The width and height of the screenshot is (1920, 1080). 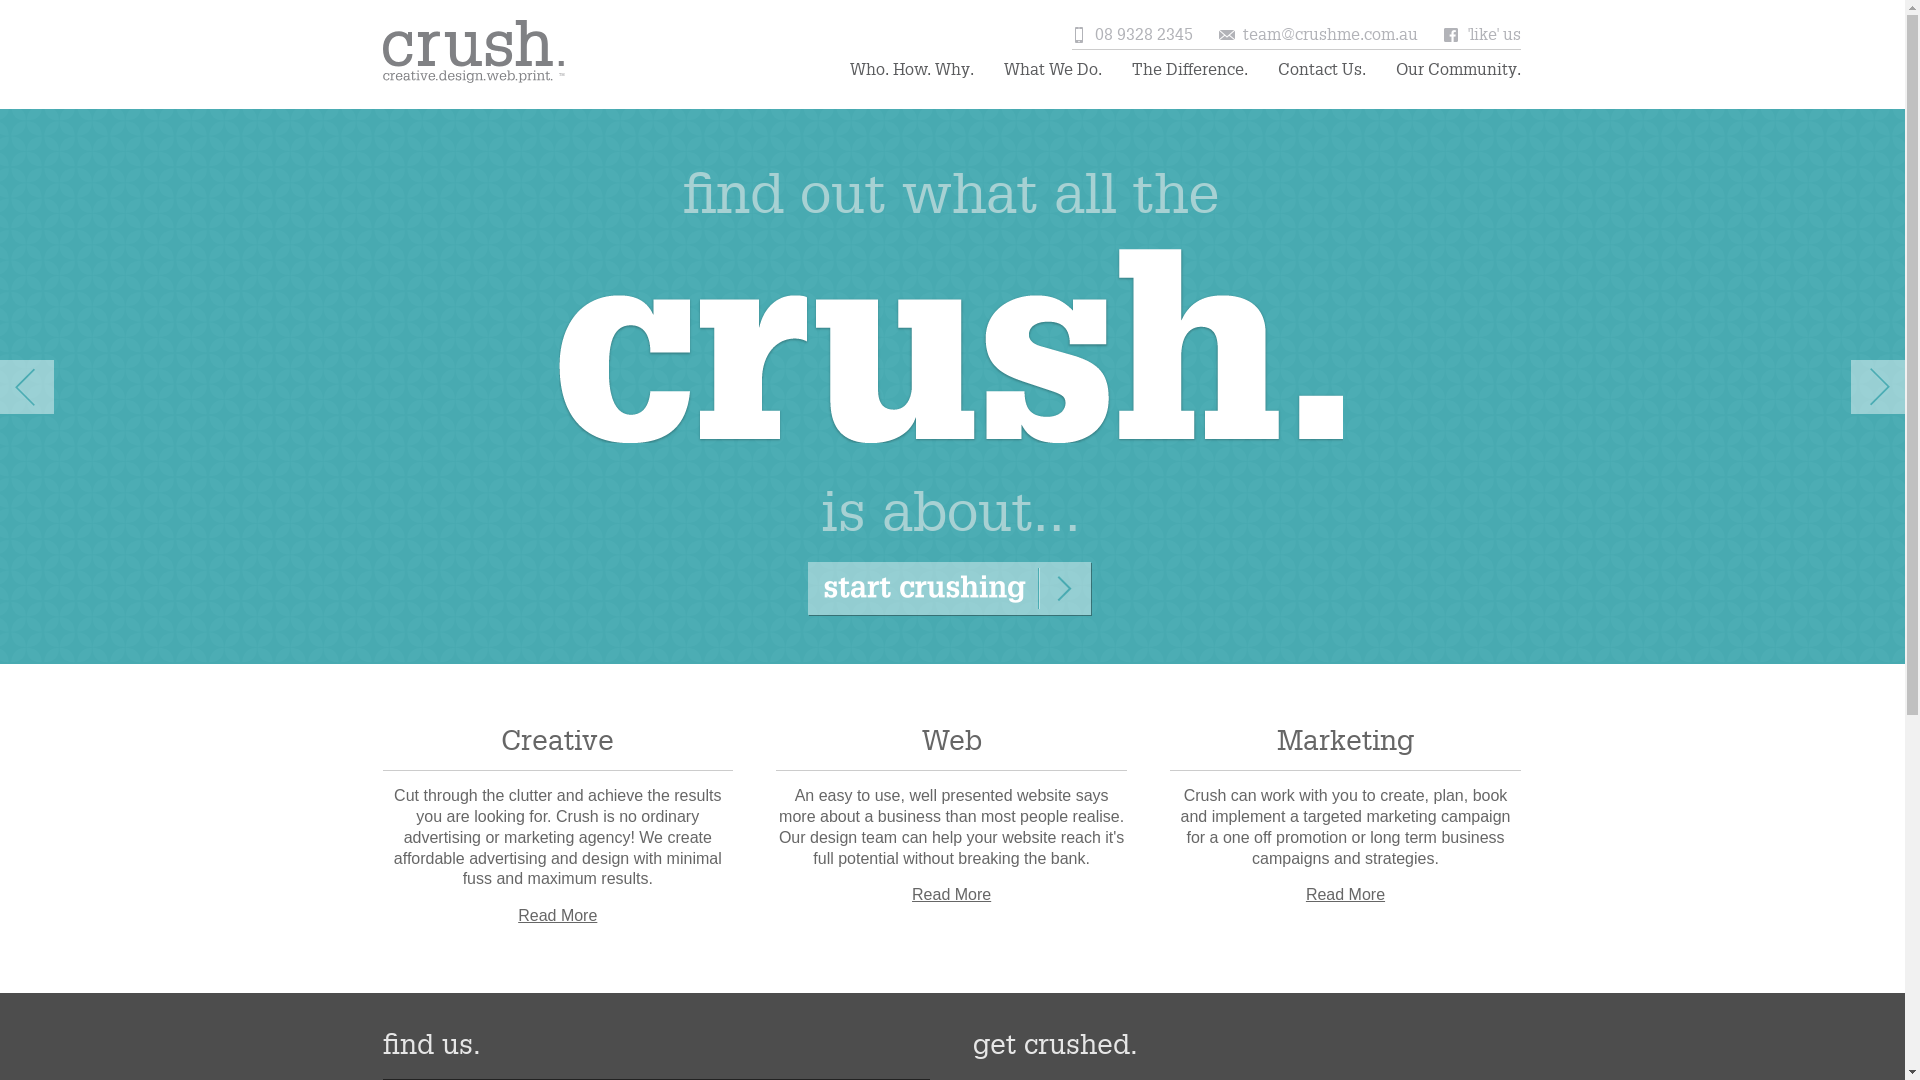 I want to click on Our Community., so click(x=1458, y=70).